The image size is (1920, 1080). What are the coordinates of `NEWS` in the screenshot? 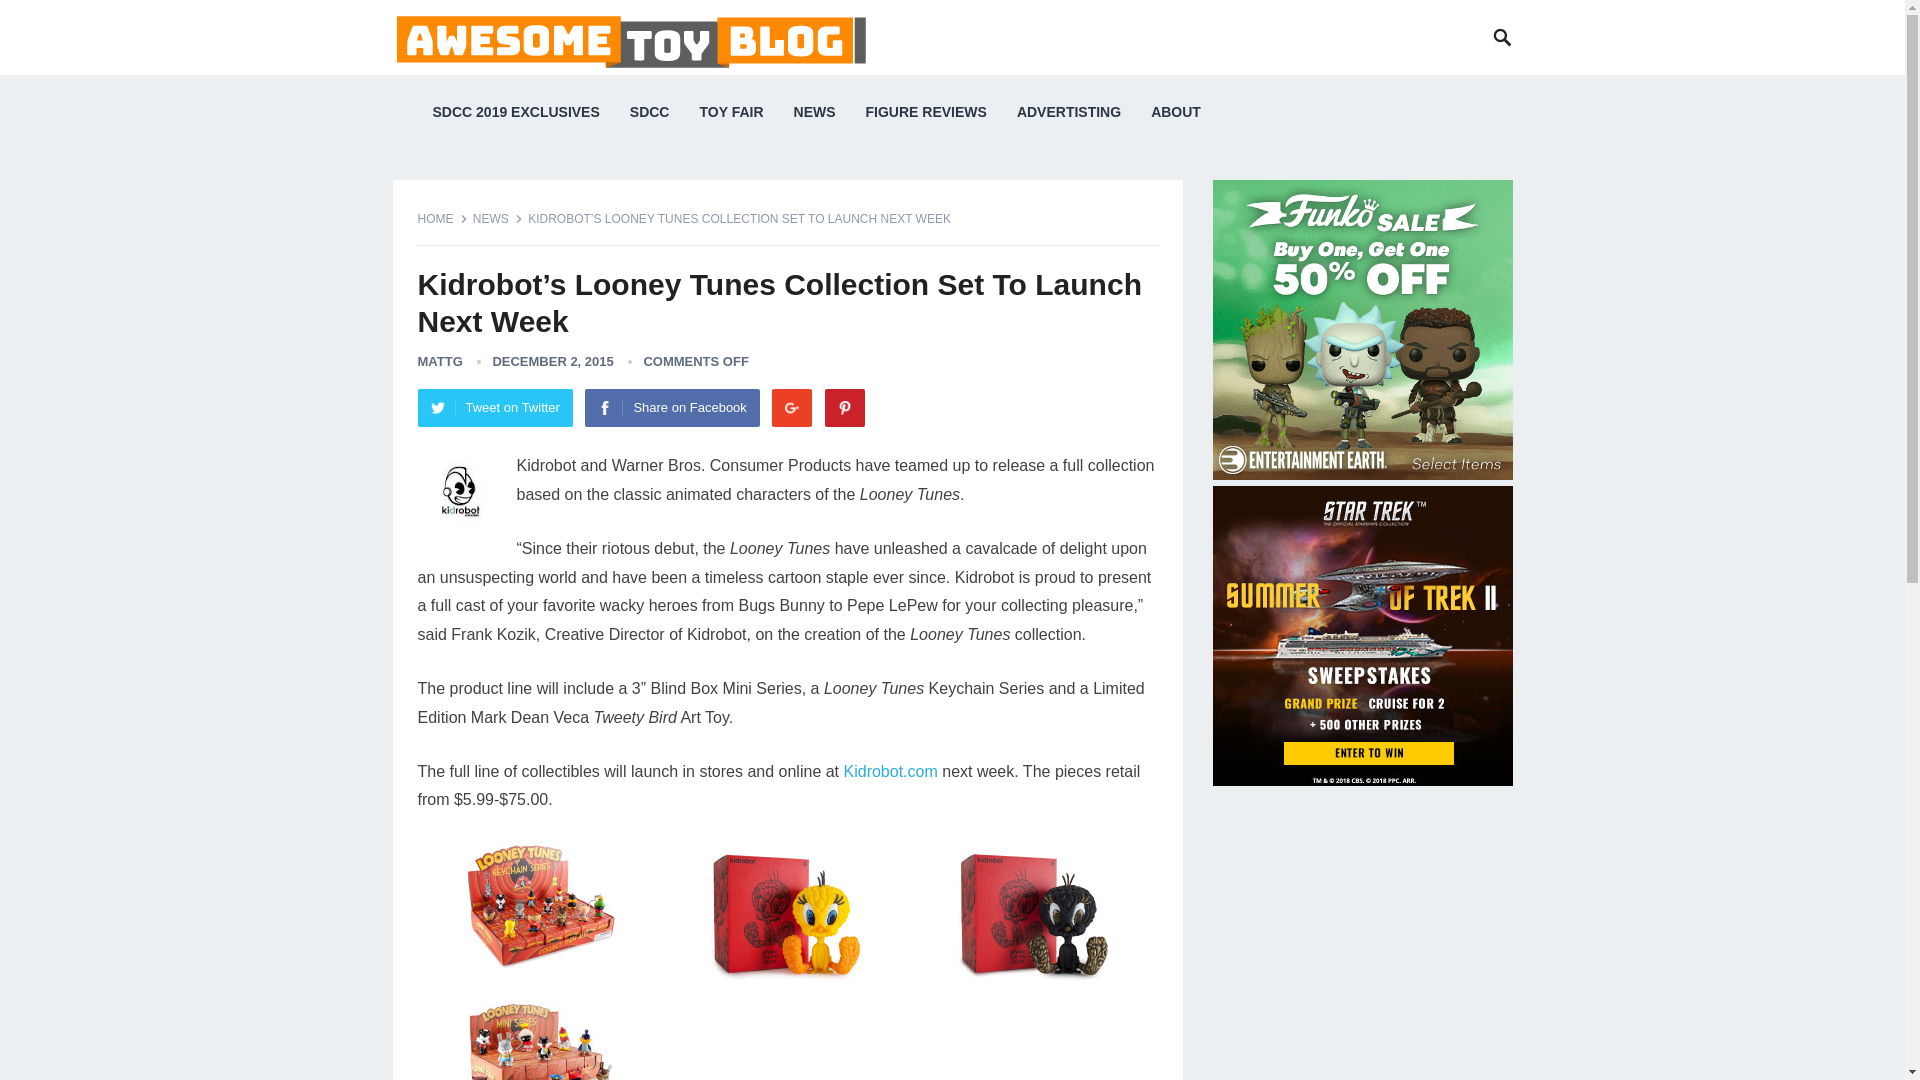 It's located at (497, 218).